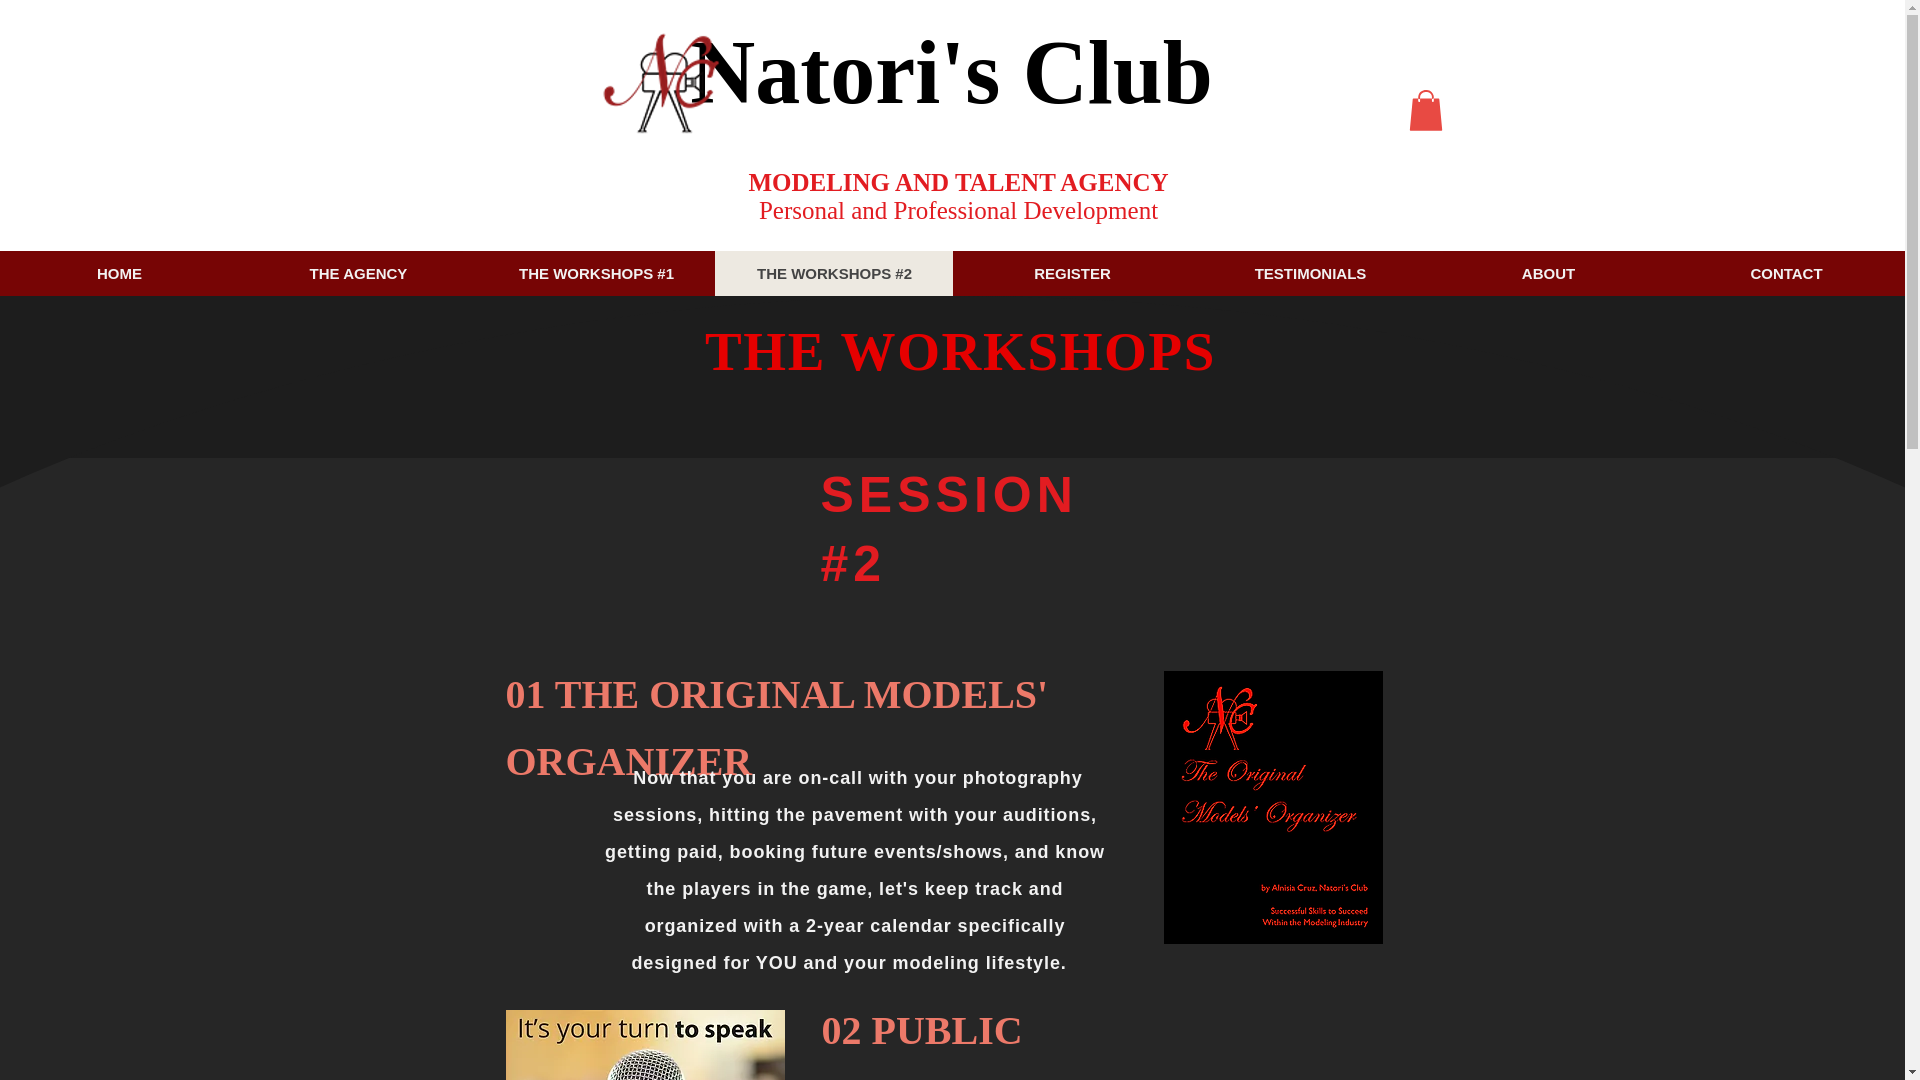 This screenshot has height=1080, width=1920. Describe the element at coordinates (1309, 272) in the screenshot. I see `TESTIMONIALS` at that location.